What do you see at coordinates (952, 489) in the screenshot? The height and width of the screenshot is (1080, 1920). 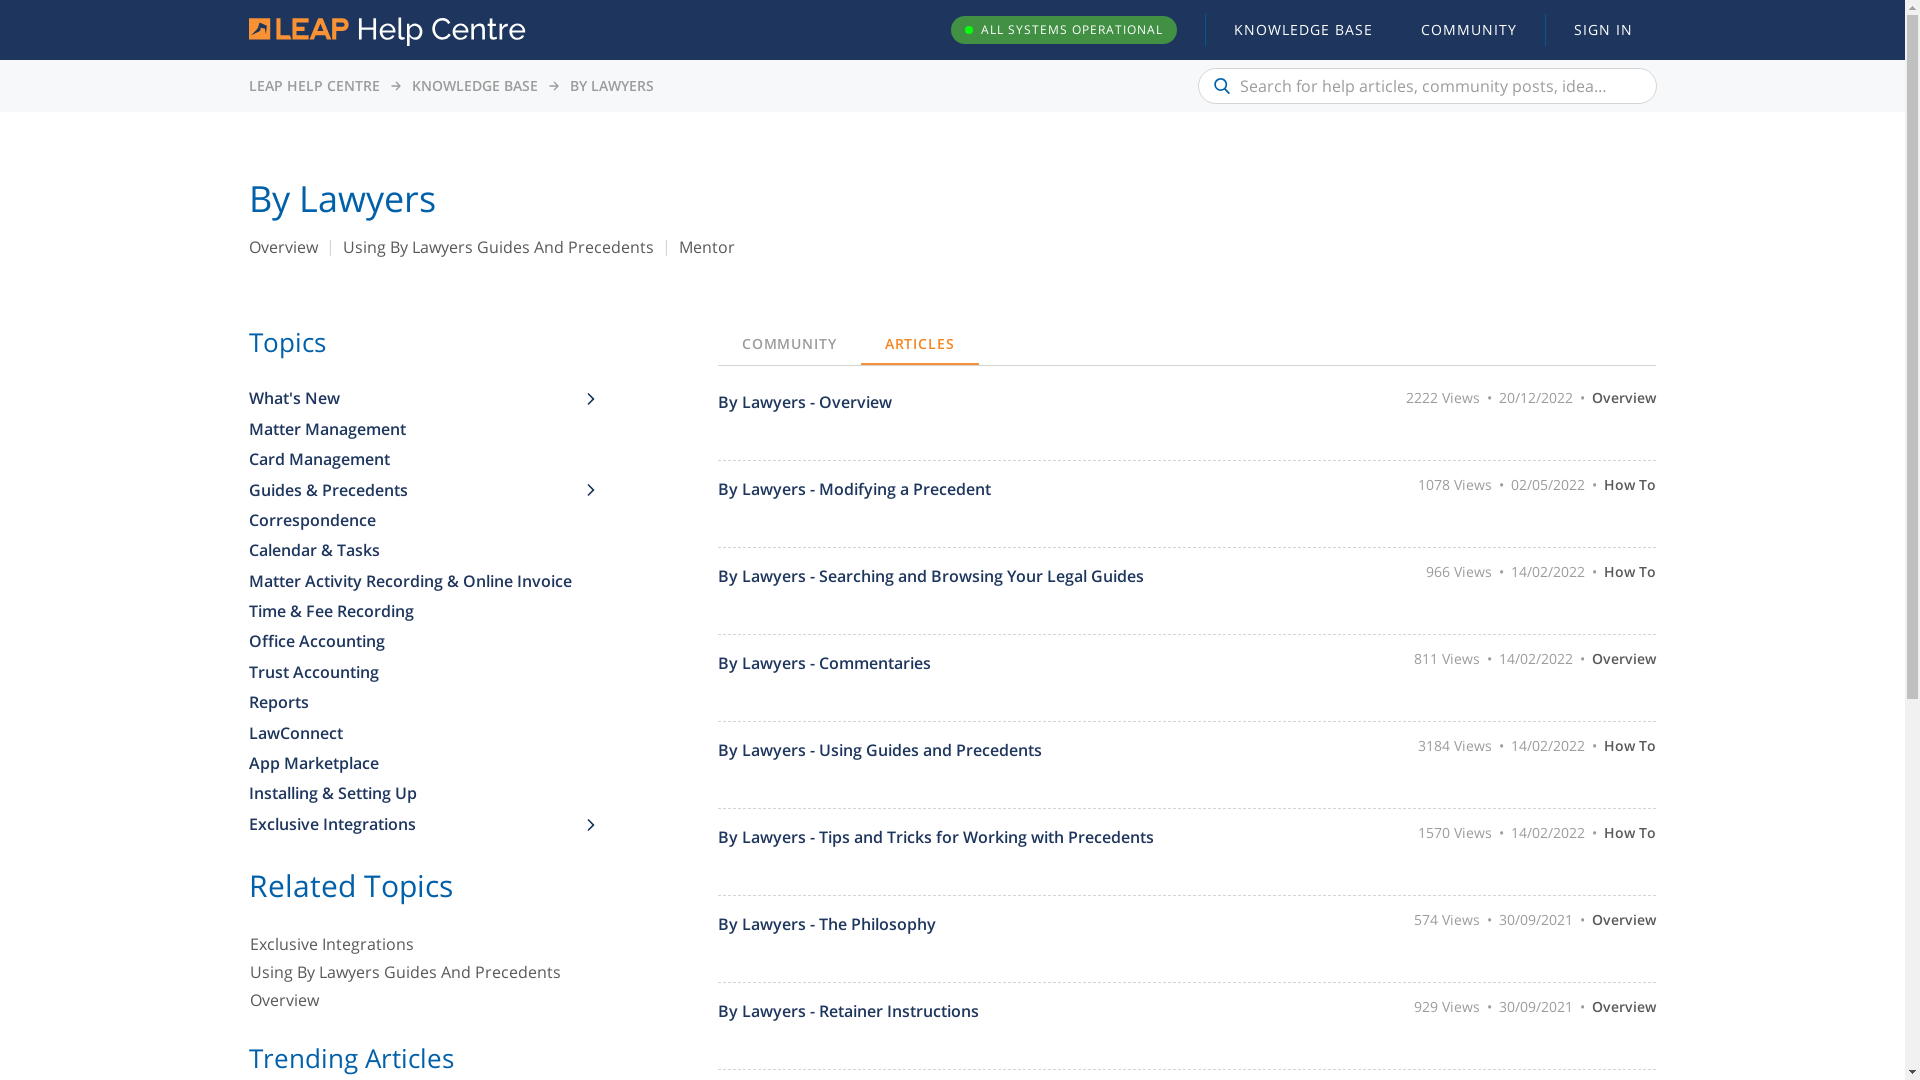 I see `By Lawyers - Modifying a Precedent` at bounding box center [952, 489].